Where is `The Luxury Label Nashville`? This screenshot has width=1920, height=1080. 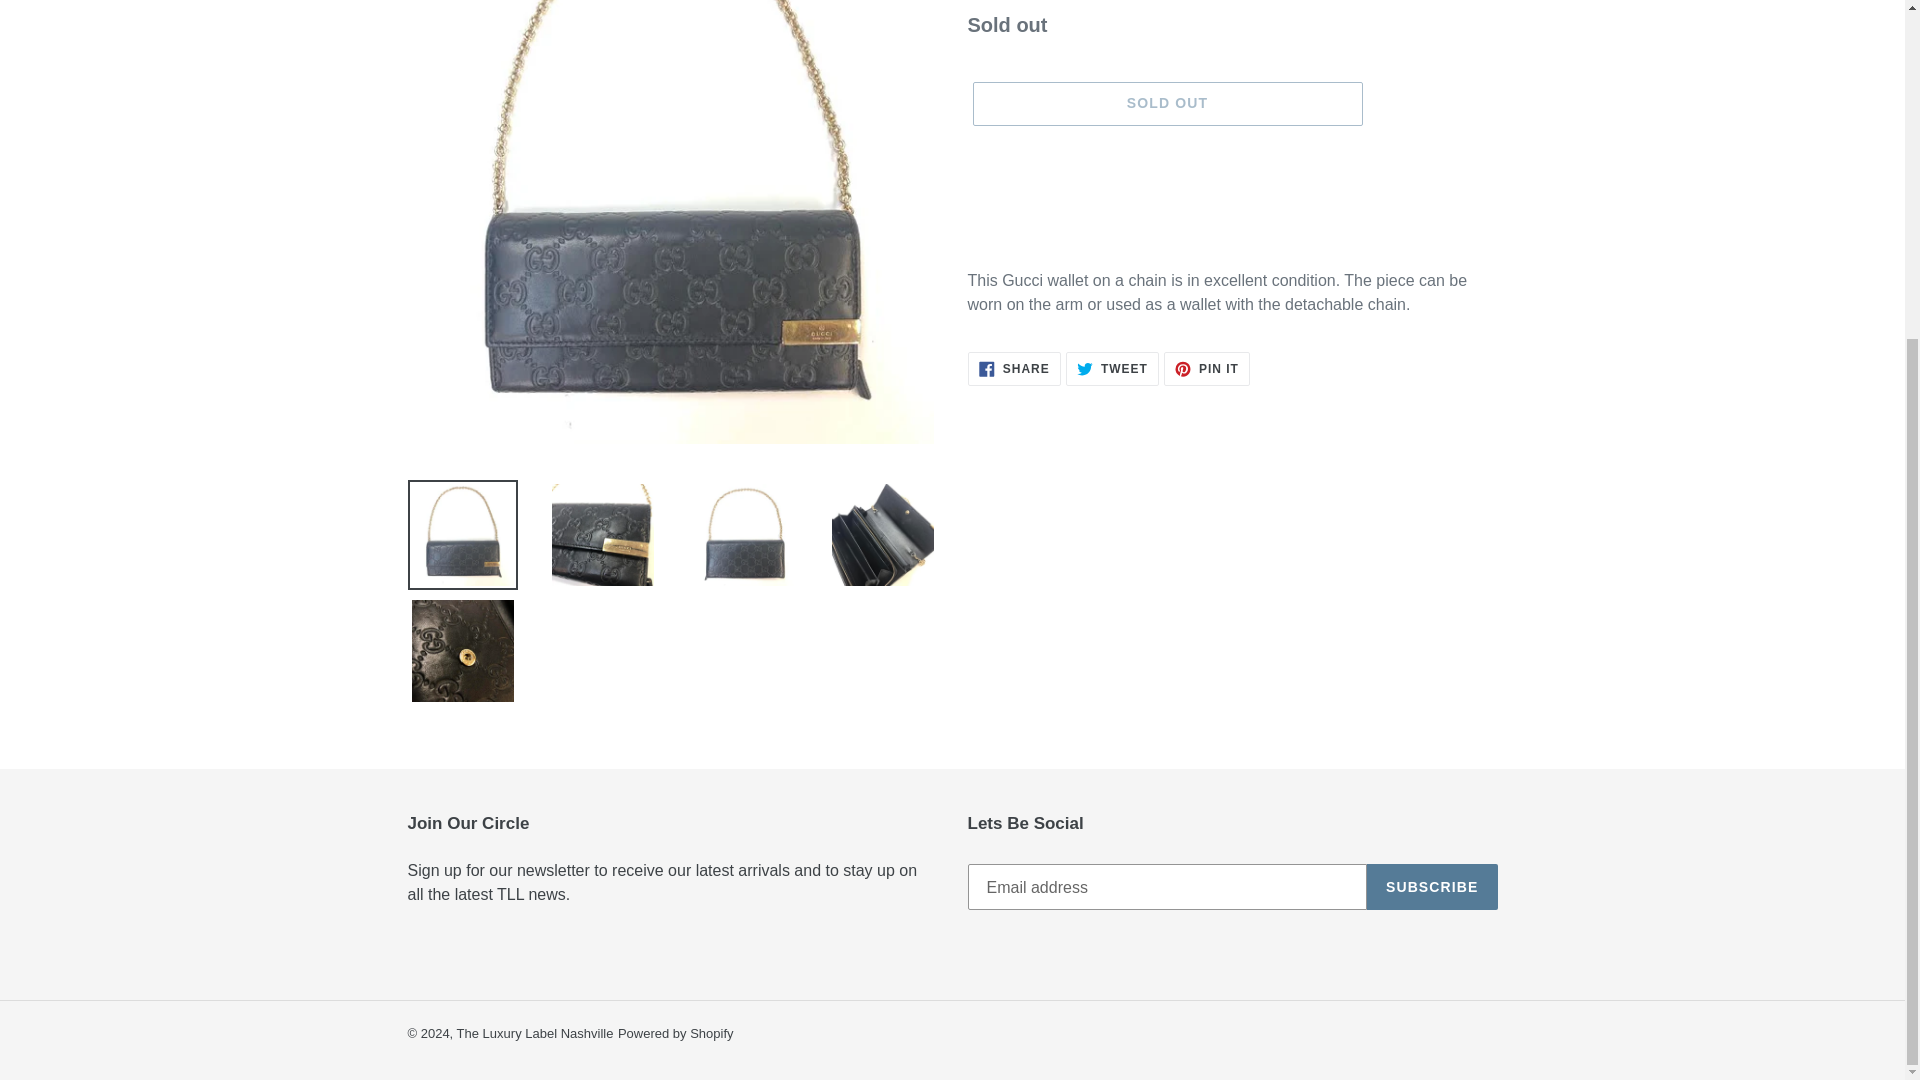 The Luxury Label Nashville is located at coordinates (1166, 104).